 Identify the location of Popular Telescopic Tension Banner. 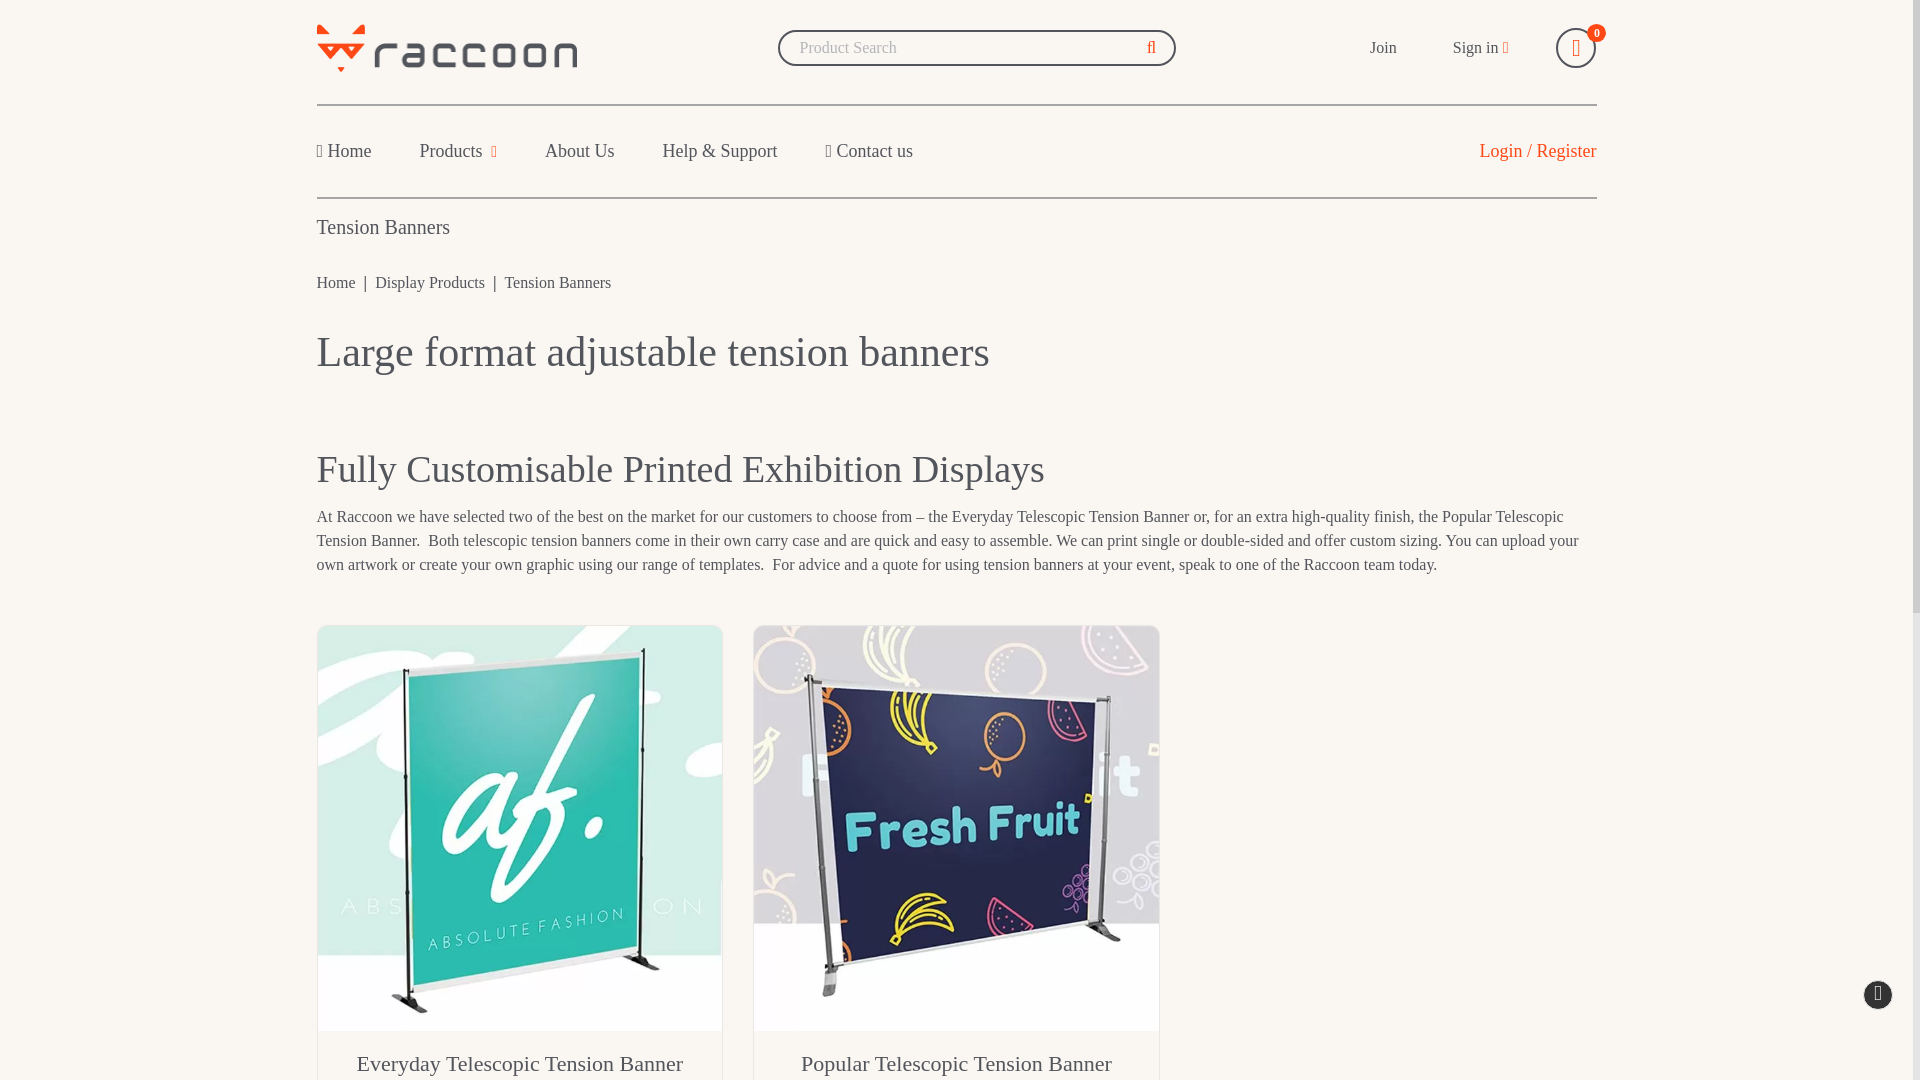
(956, 828).